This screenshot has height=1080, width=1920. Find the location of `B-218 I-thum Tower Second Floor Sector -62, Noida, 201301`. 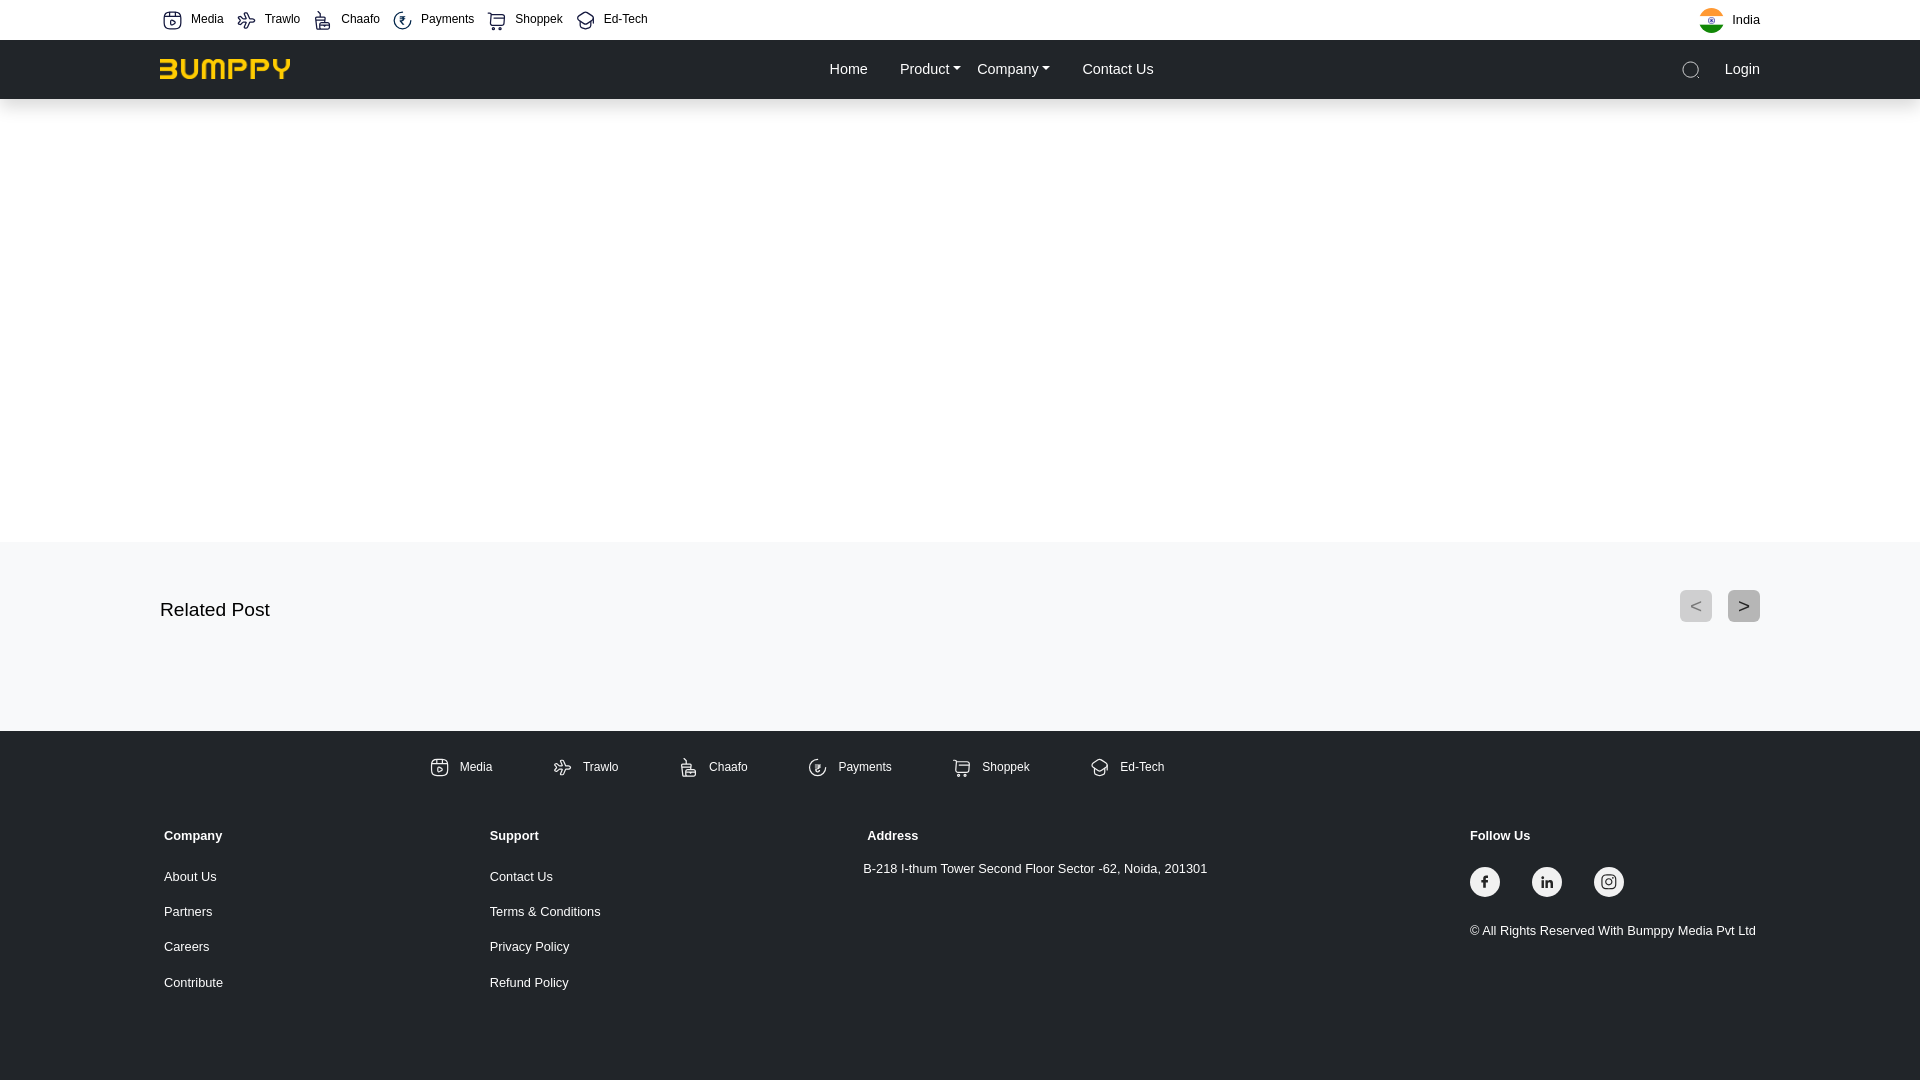

B-218 I-thum Tower Second Floor Sector -62, Noida, 201301 is located at coordinates (1034, 868).